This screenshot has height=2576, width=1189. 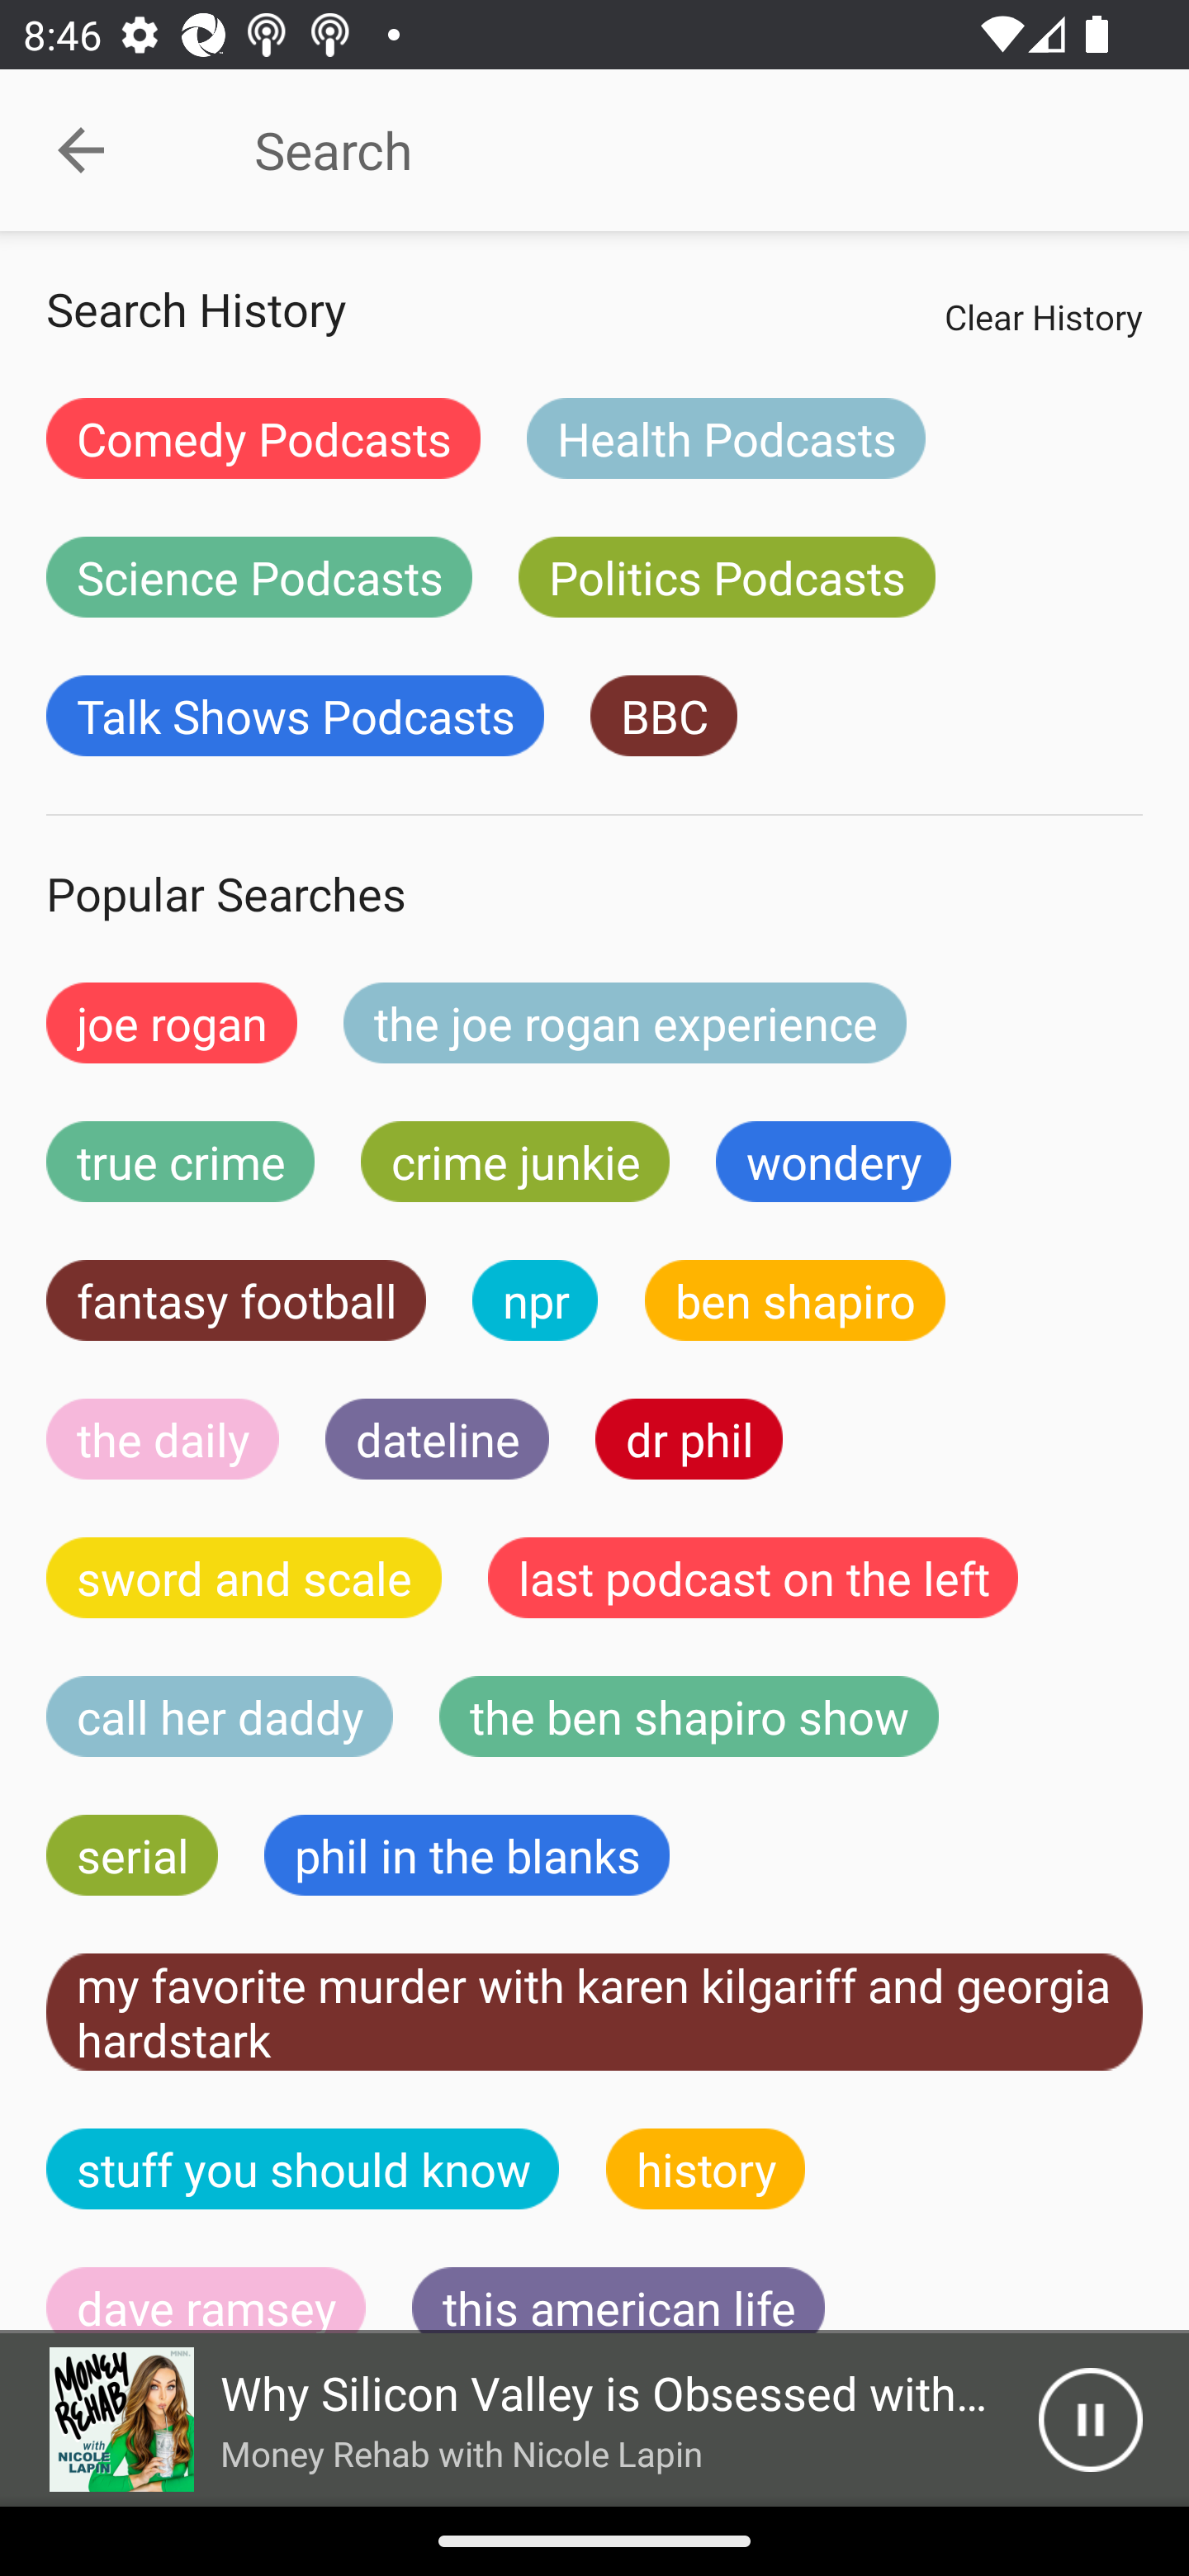 What do you see at coordinates (753, 1577) in the screenshot?
I see `last podcast on the left` at bounding box center [753, 1577].